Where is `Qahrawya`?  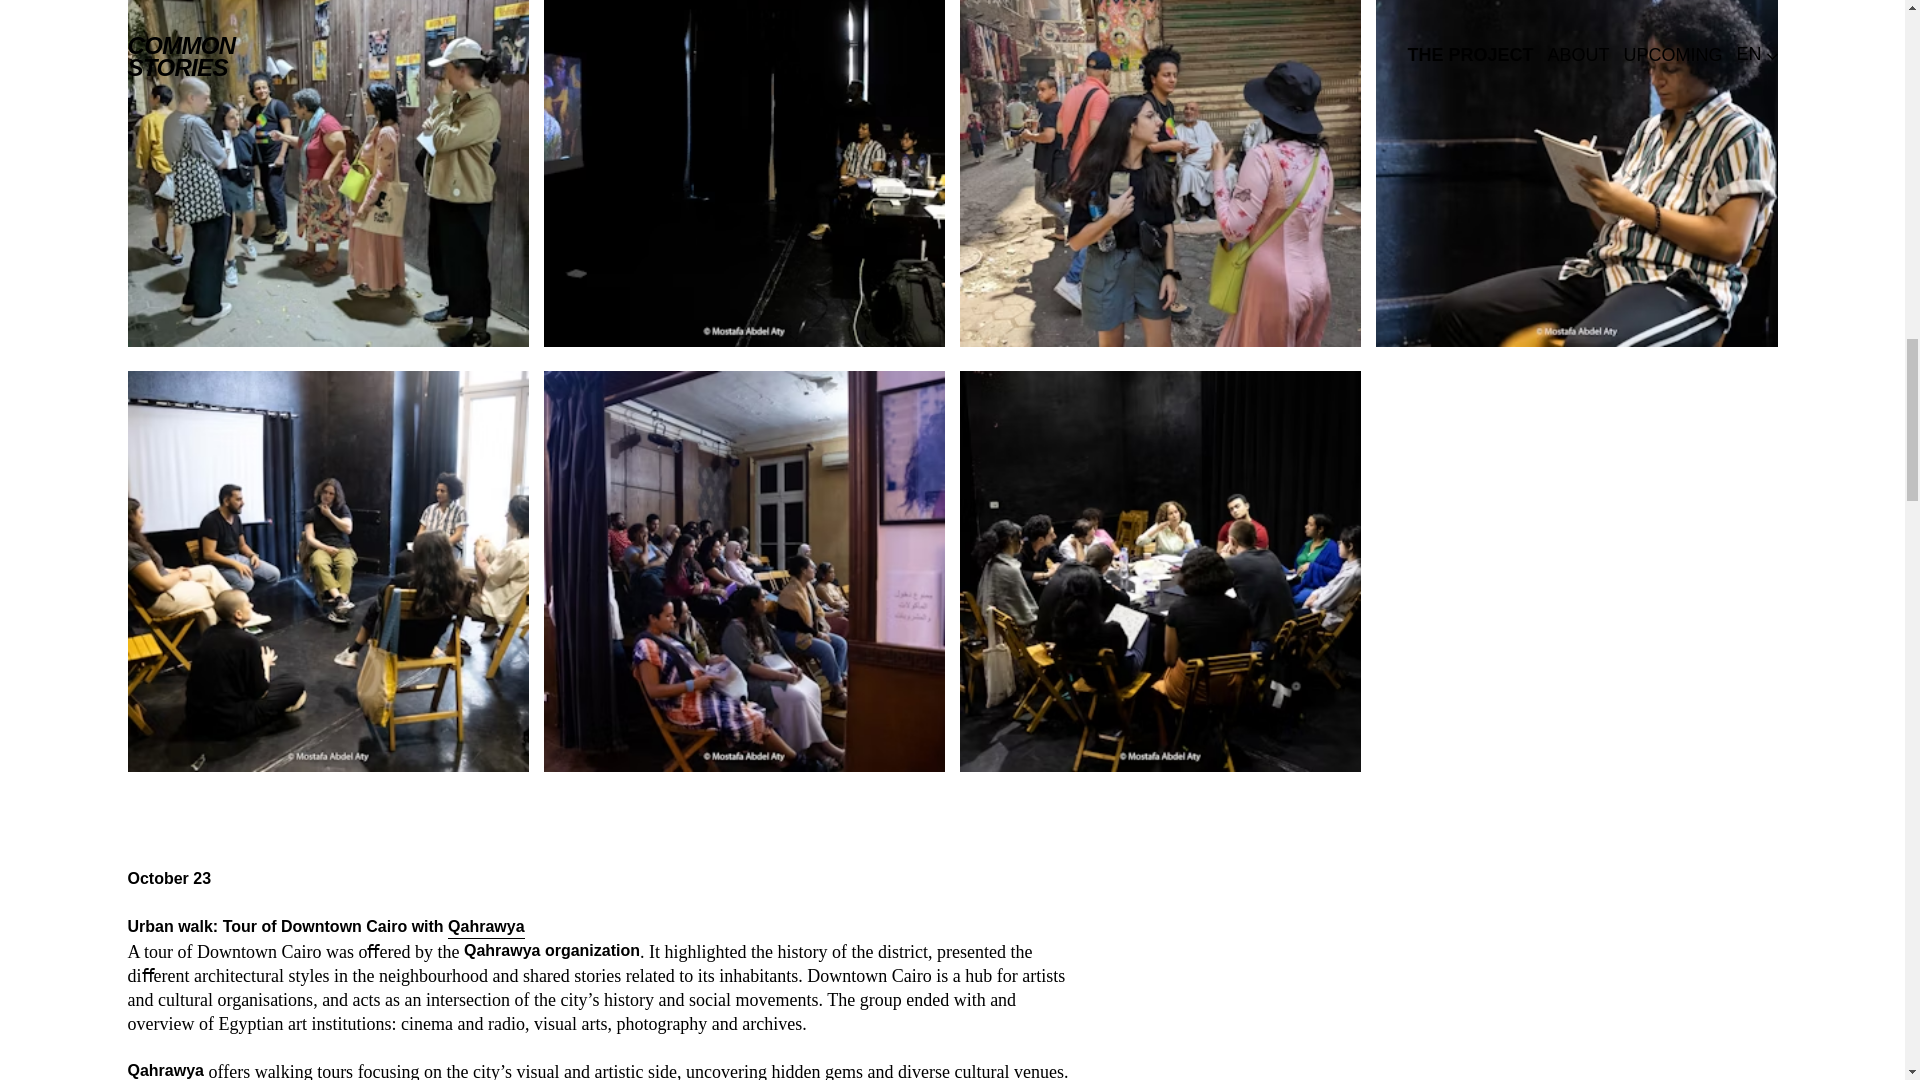
Qahrawya is located at coordinates (486, 928).